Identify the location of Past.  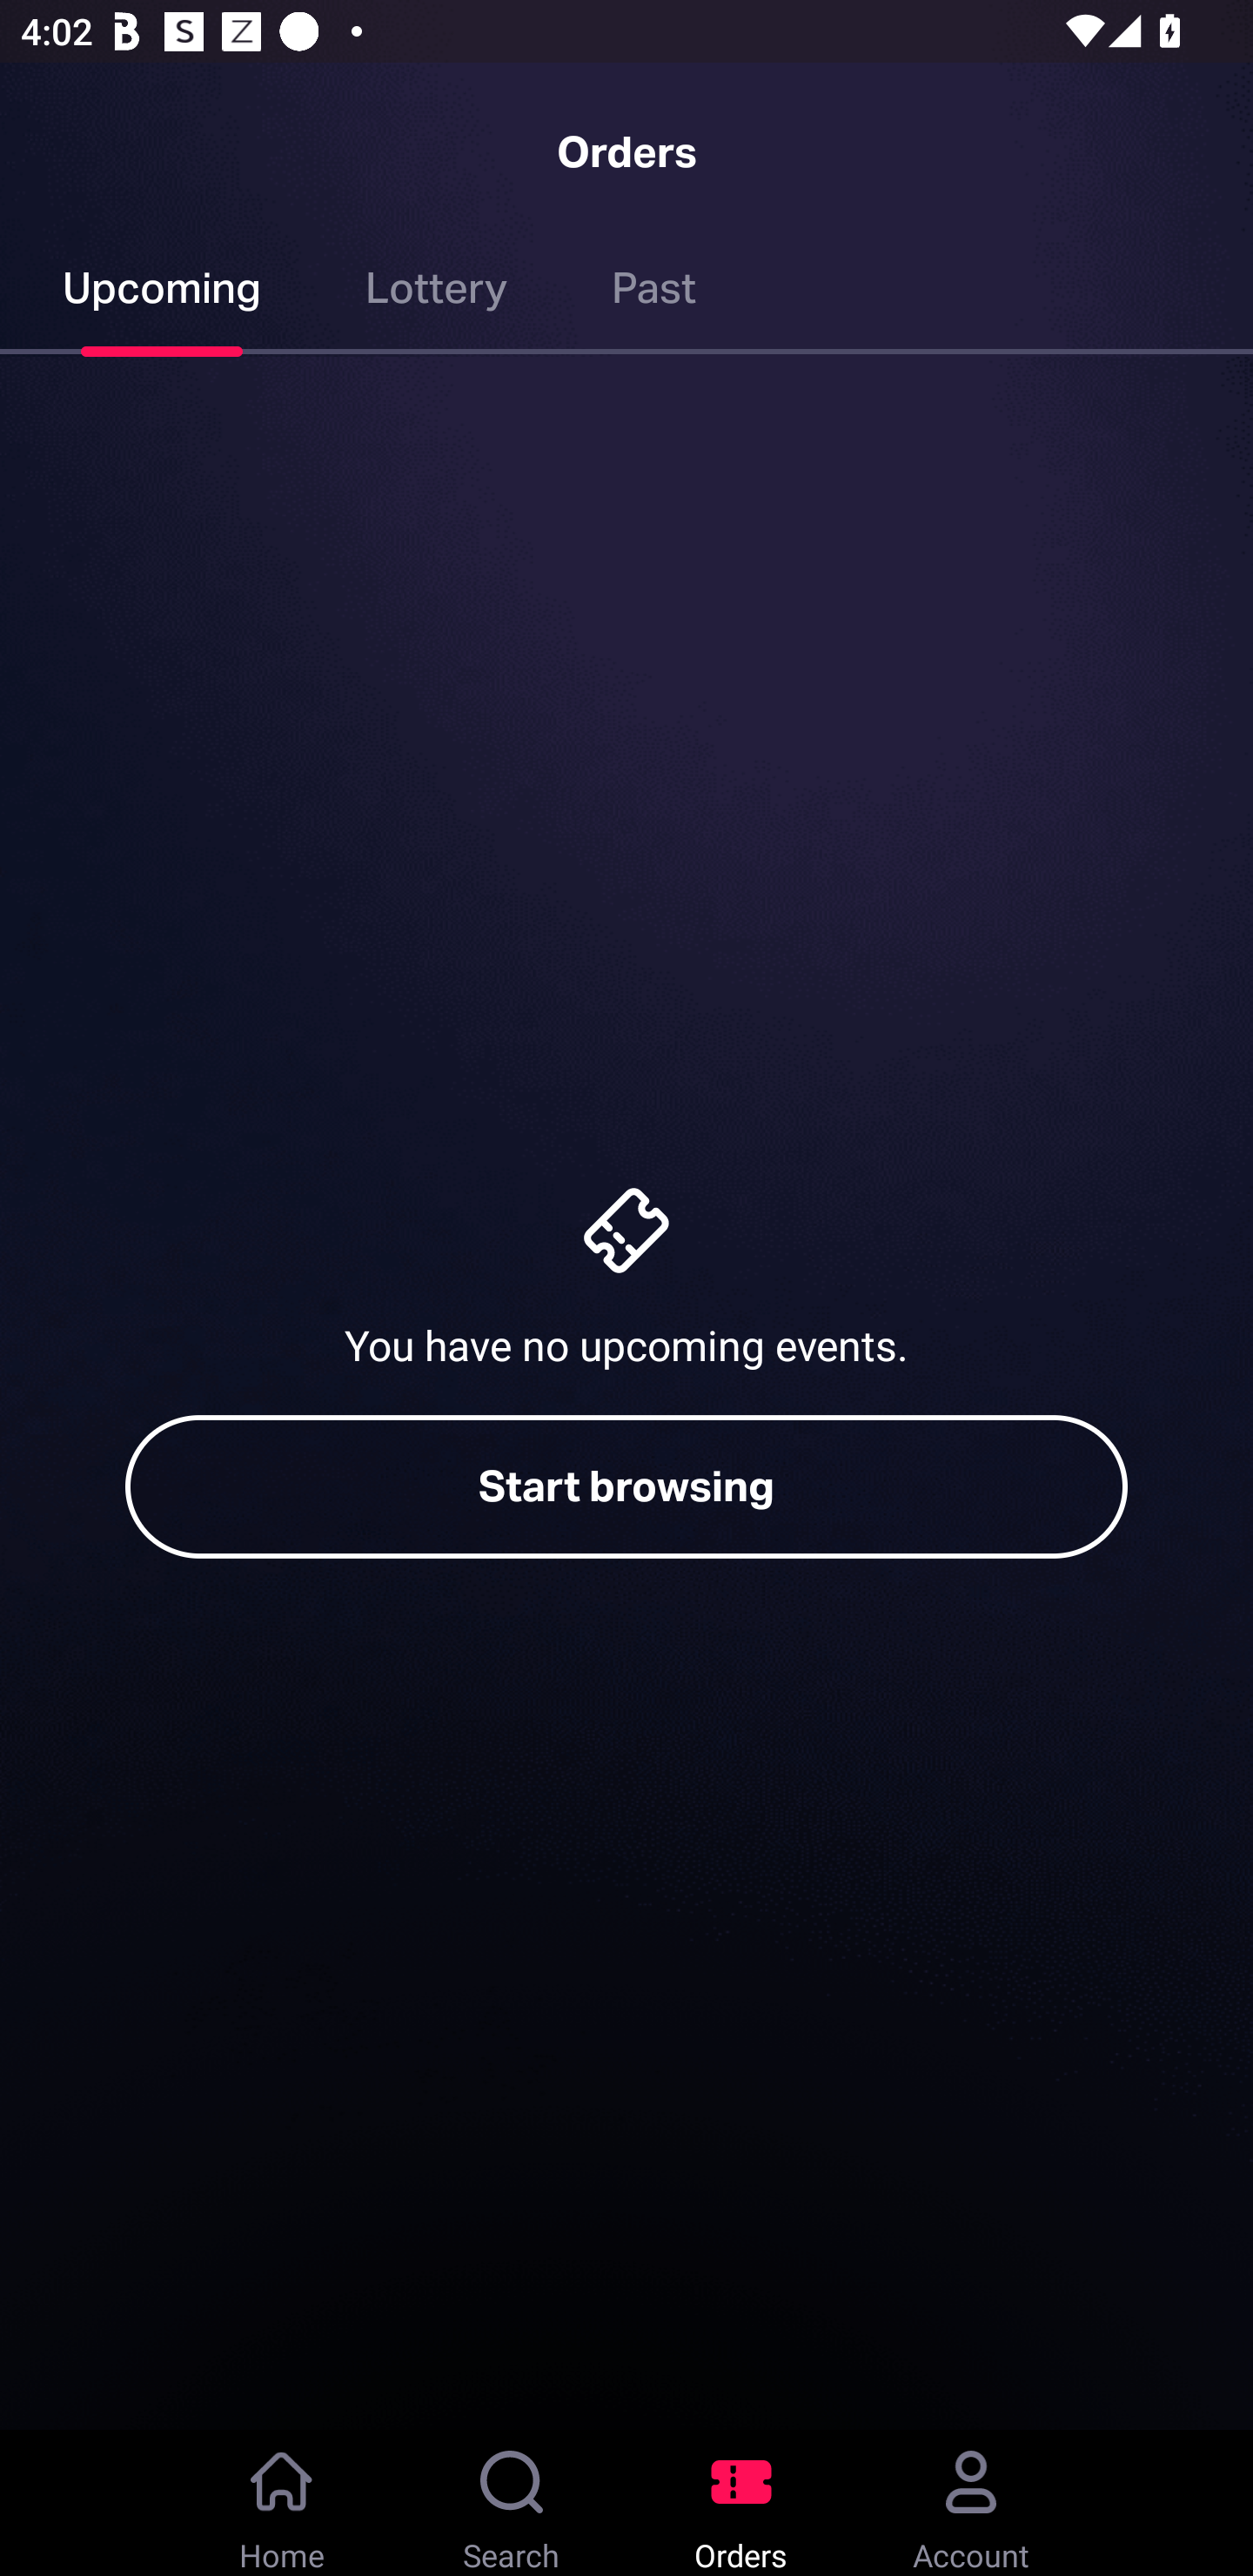
(653, 294).